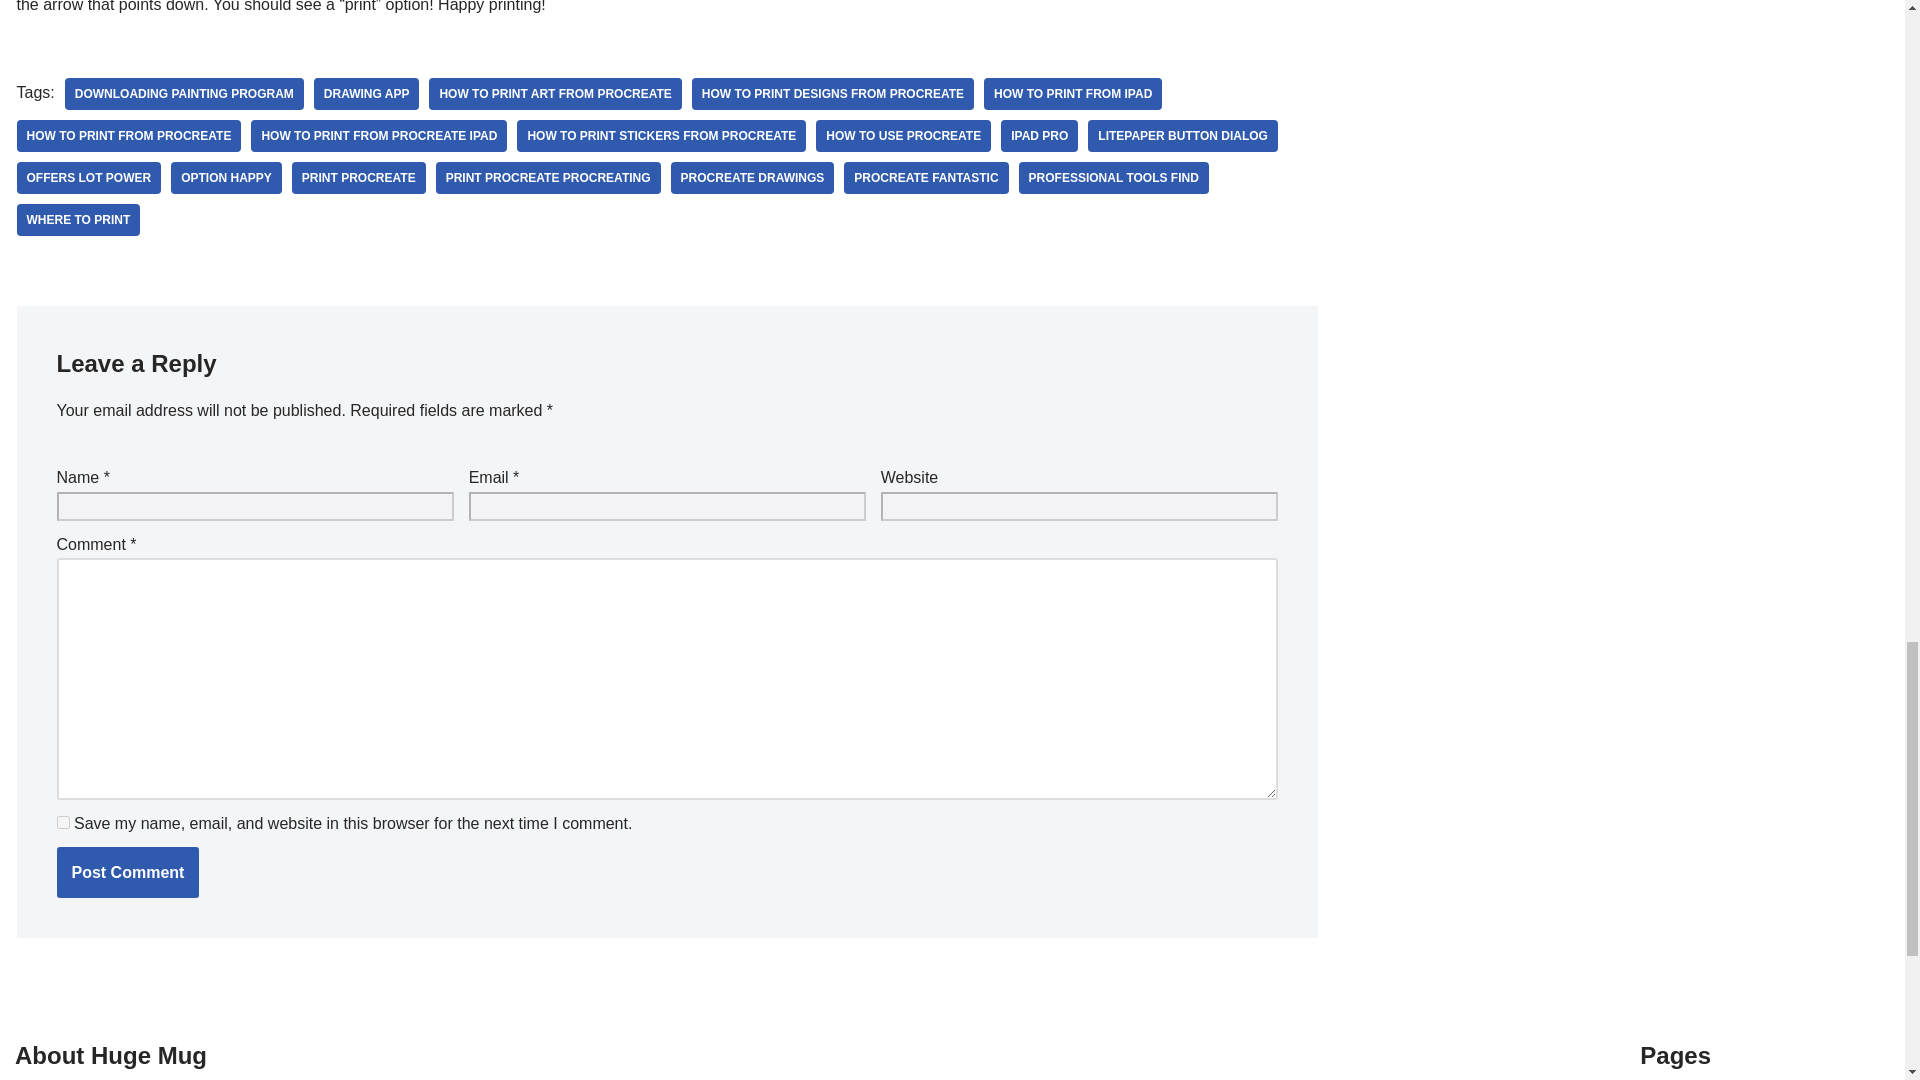 The height and width of the screenshot is (1080, 1920). What do you see at coordinates (128, 136) in the screenshot?
I see `How To Print From Procreate` at bounding box center [128, 136].